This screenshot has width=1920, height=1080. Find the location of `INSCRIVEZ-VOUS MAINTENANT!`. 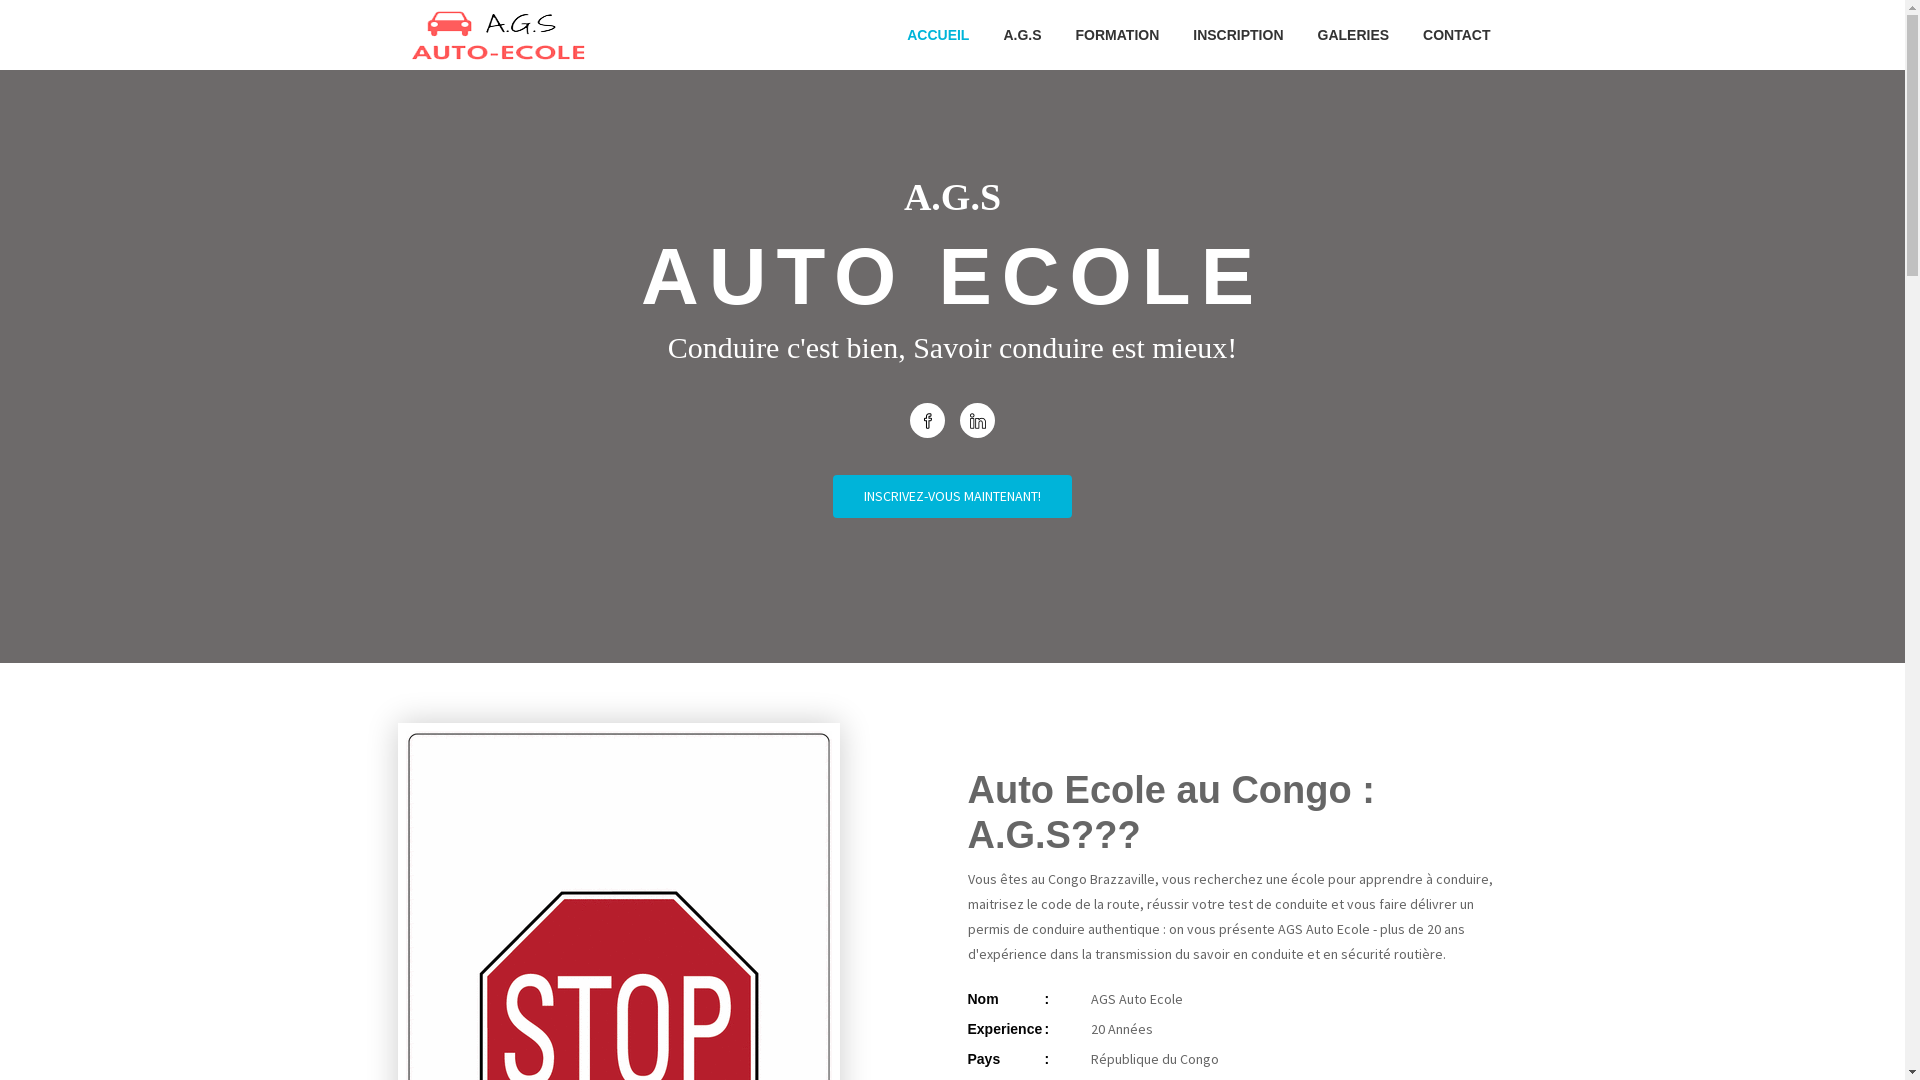

INSCRIVEZ-VOUS MAINTENANT! is located at coordinates (952, 496).